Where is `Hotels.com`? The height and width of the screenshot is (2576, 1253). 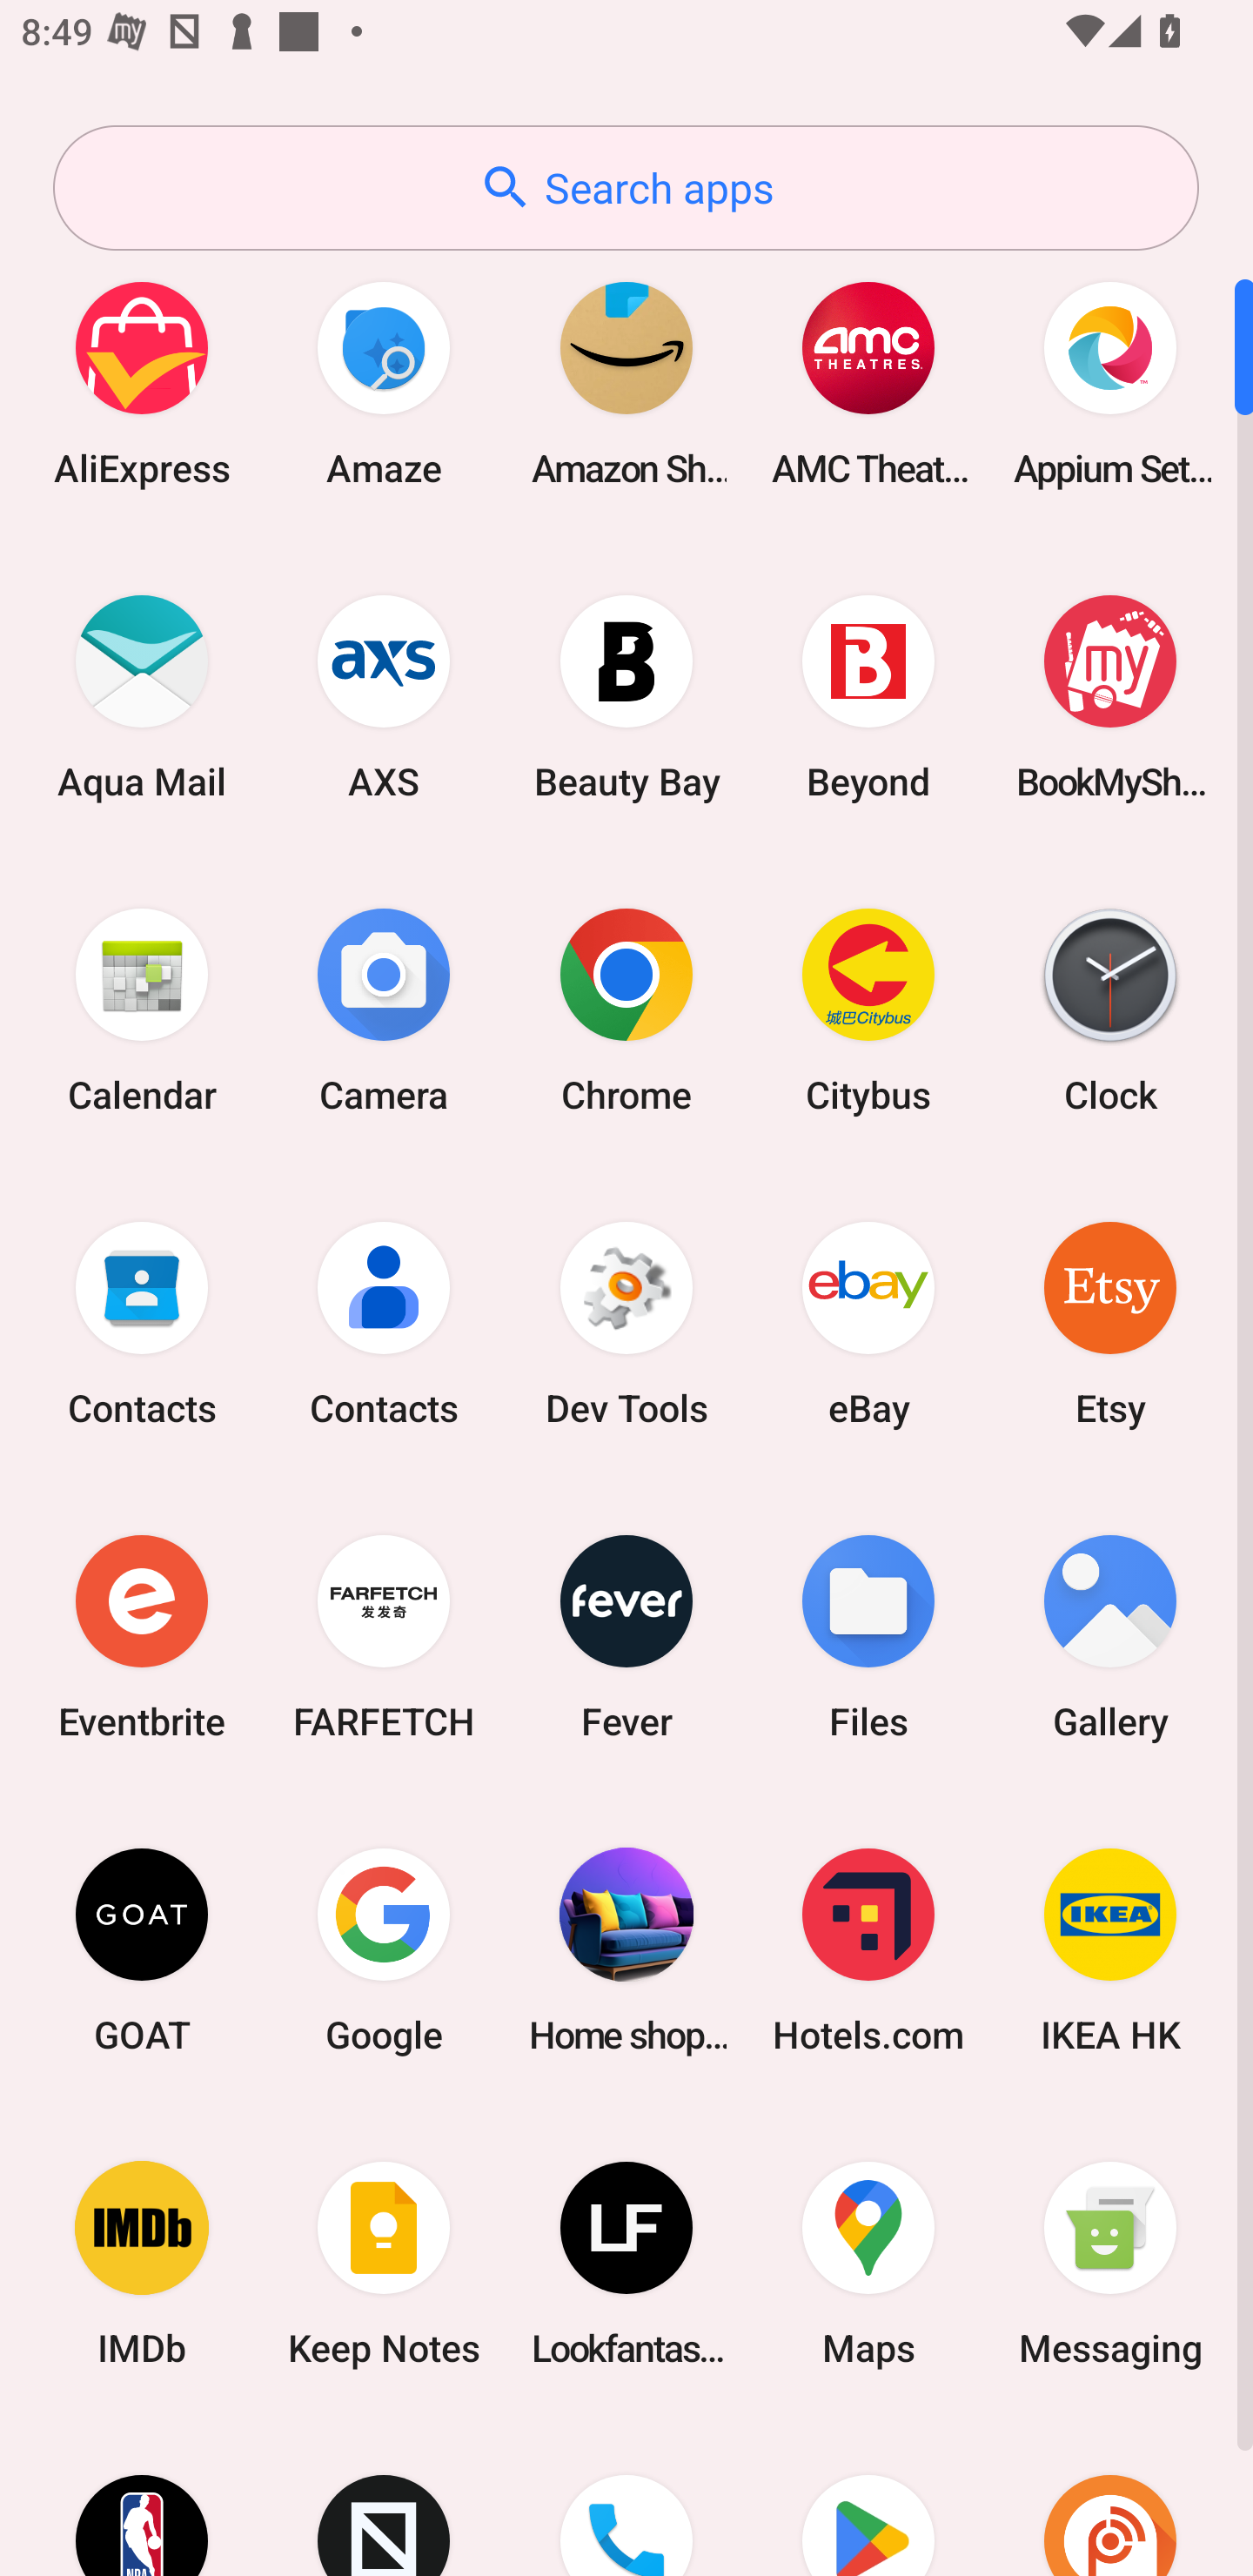 Hotels.com is located at coordinates (868, 1949).